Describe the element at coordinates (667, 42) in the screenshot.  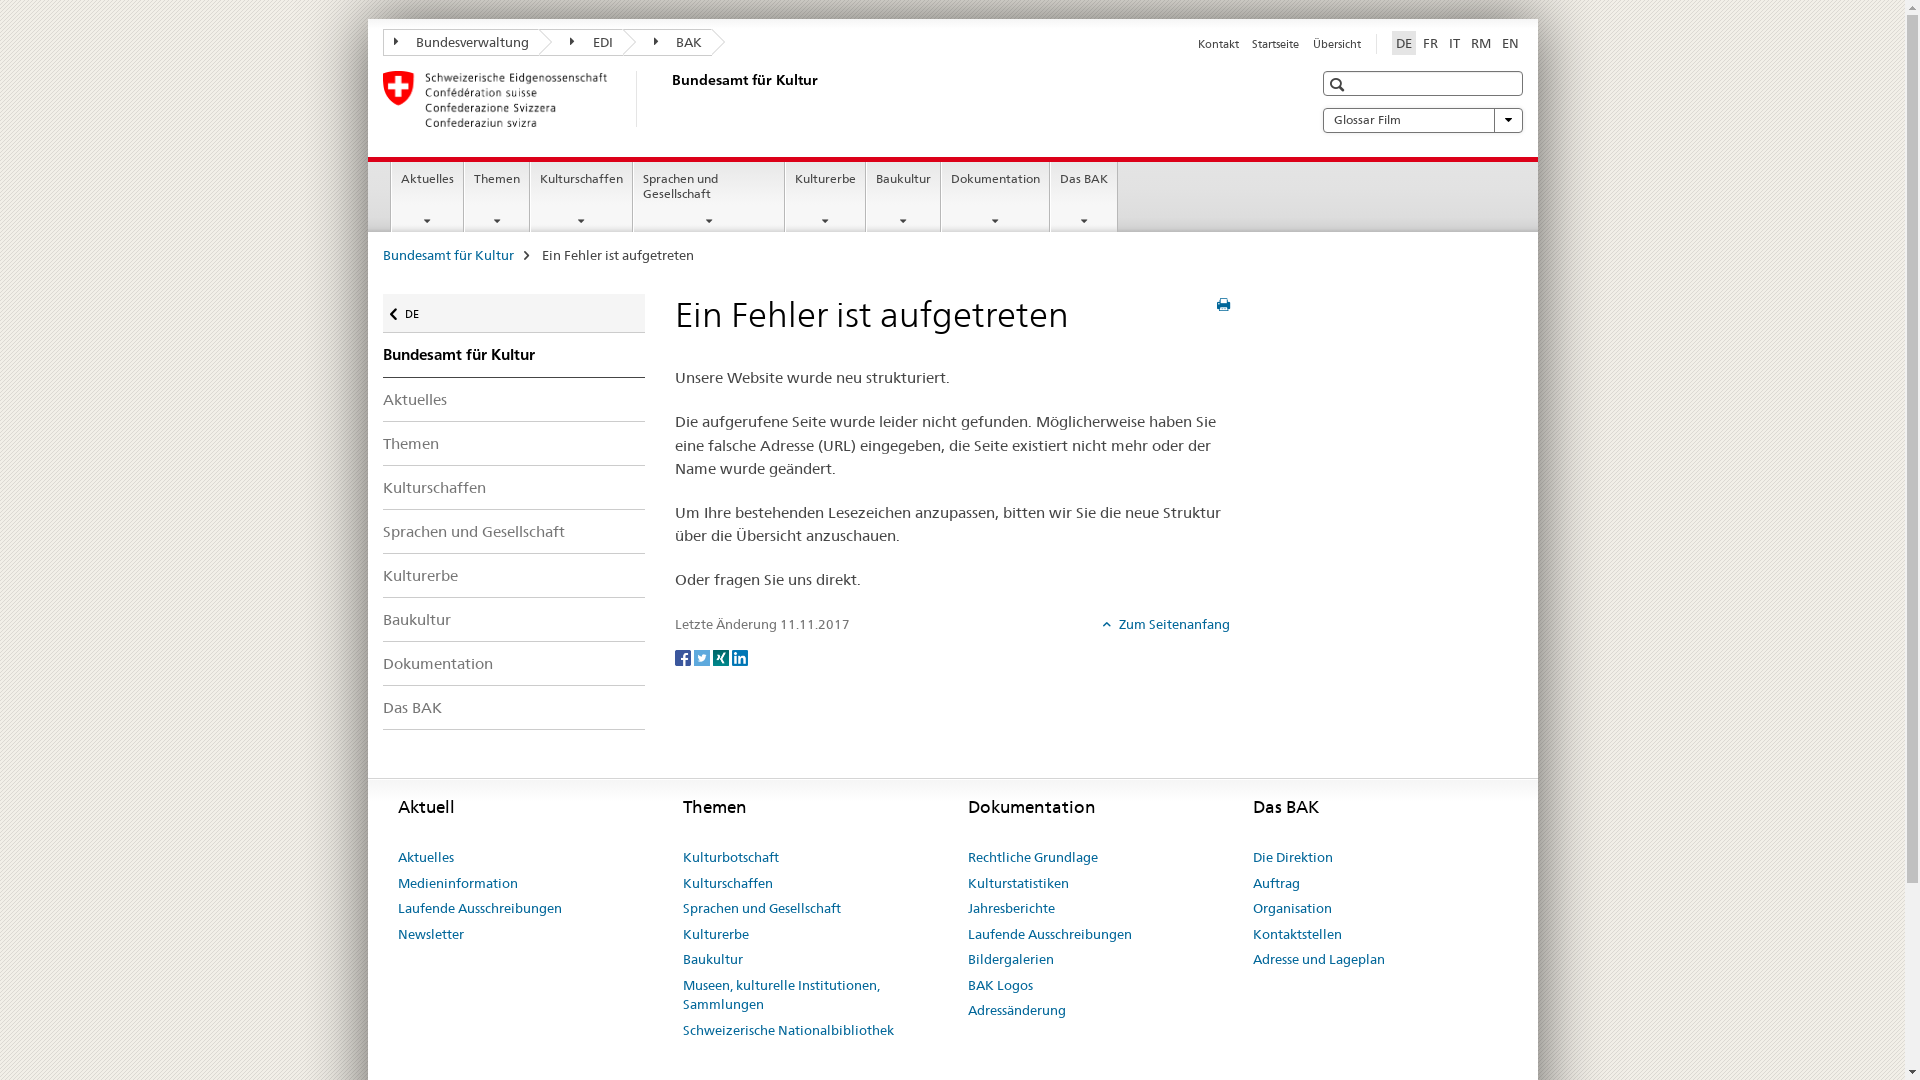
I see `BAK` at that location.